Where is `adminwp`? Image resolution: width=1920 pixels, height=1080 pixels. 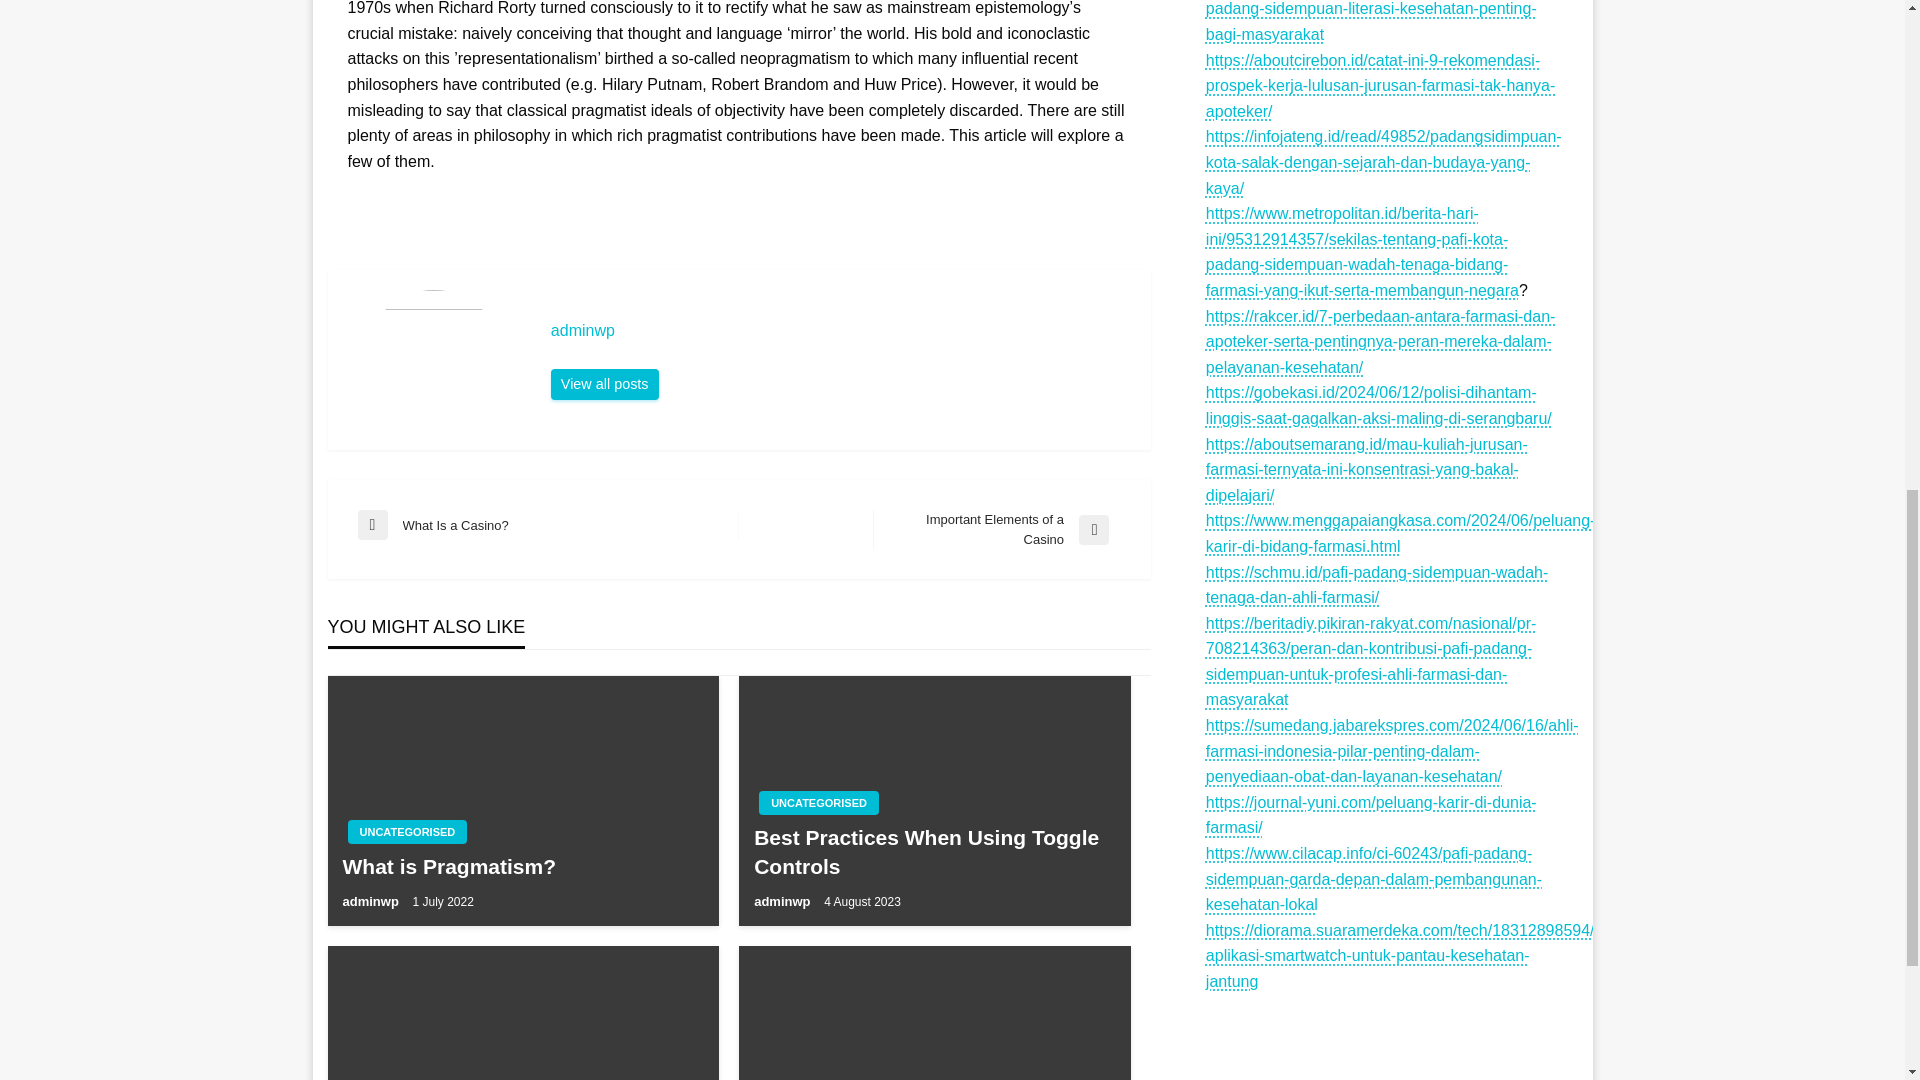
adminwp is located at coordinates (548, 524).